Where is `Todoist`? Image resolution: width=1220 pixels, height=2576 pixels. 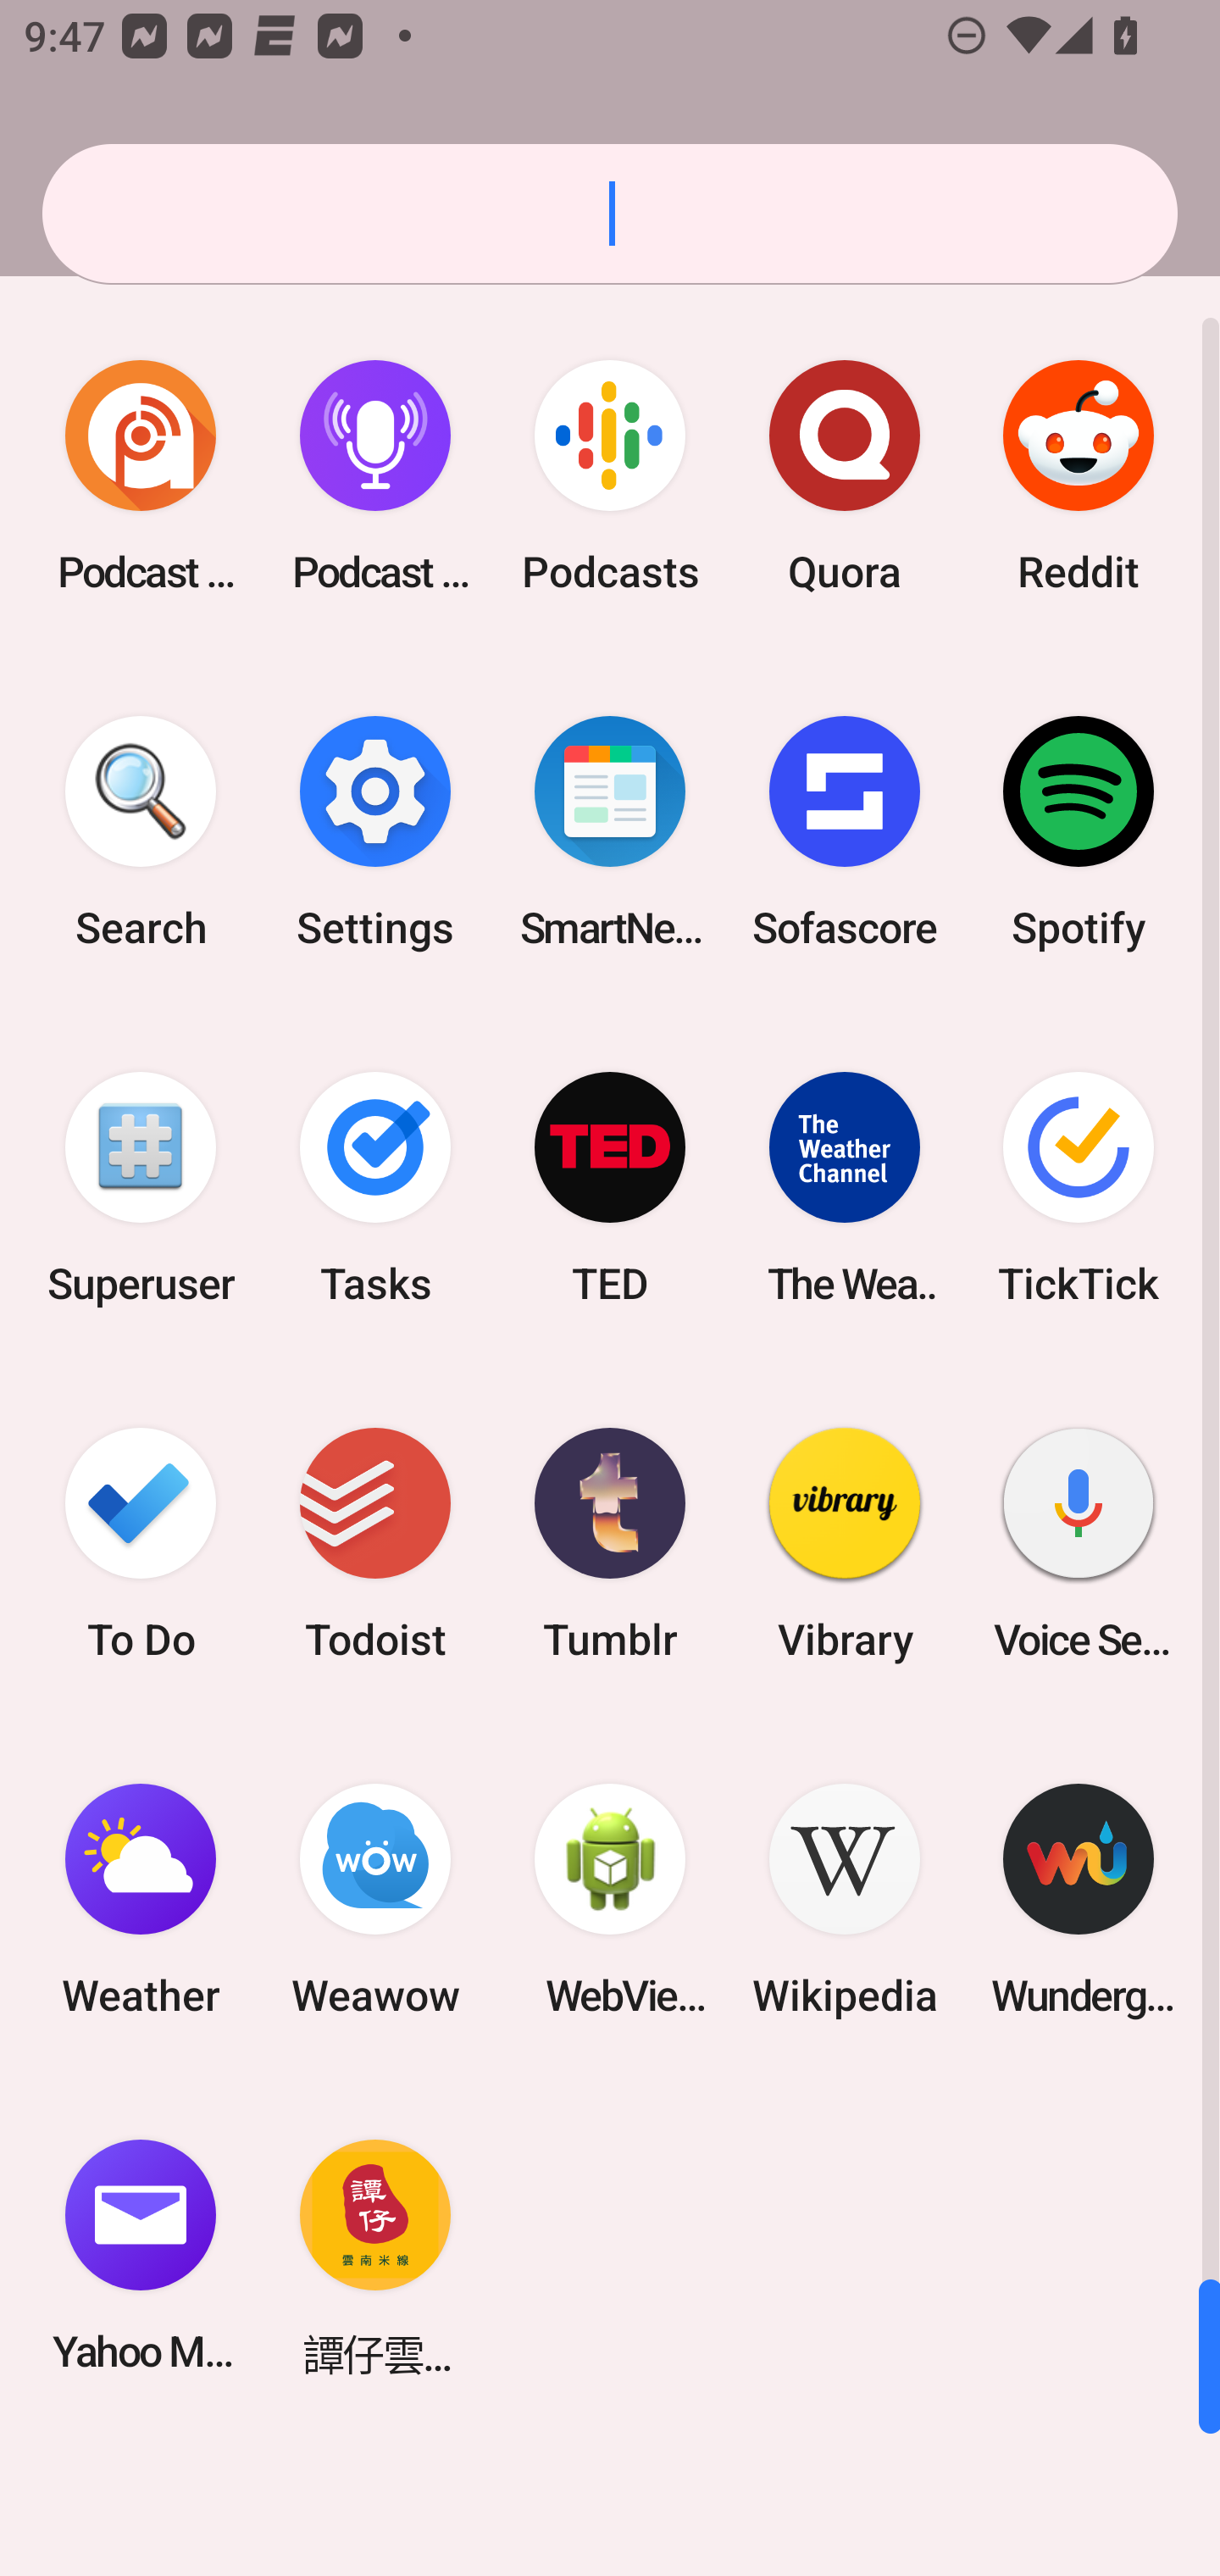 Todoist is located at coordinates (375, 1542).